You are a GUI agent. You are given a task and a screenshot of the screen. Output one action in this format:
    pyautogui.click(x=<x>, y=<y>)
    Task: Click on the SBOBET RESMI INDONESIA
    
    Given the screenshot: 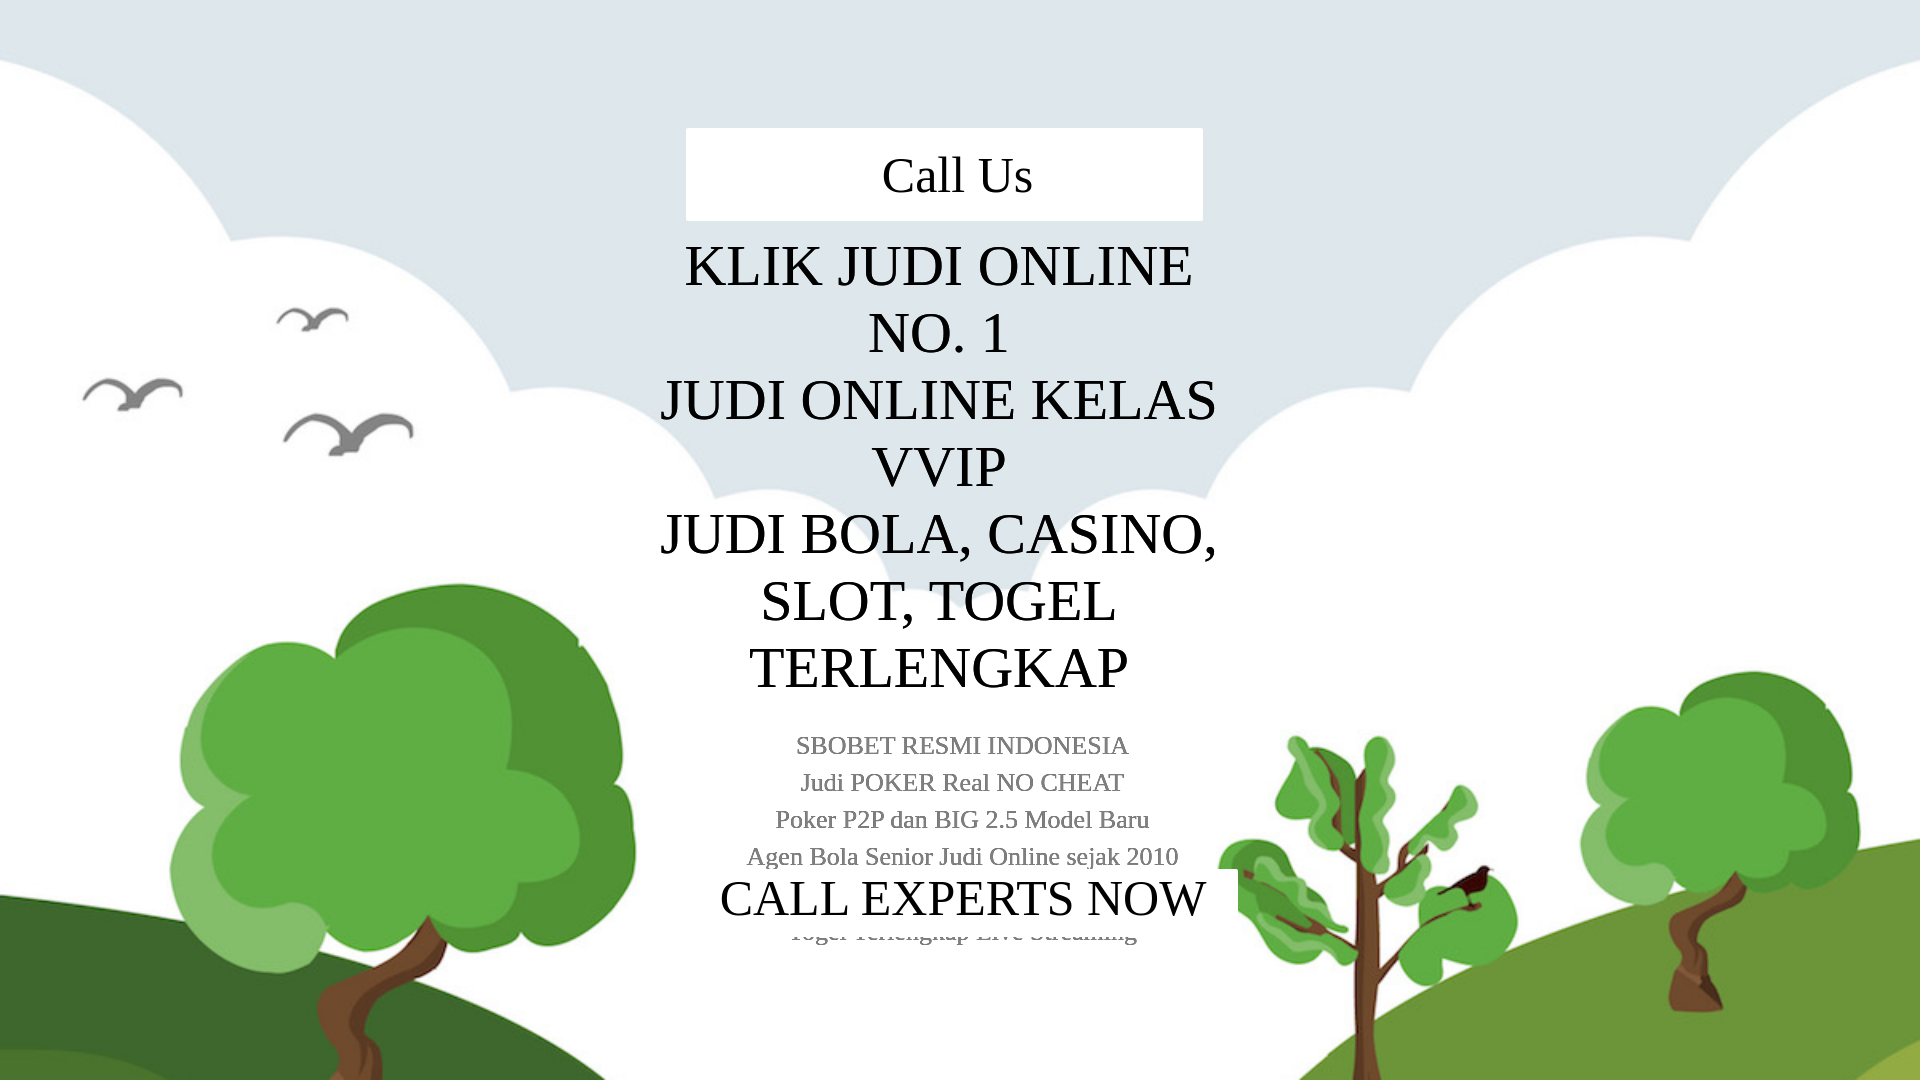 What is the action you would take?
    pyautogui.click(x=960, y=508)
    